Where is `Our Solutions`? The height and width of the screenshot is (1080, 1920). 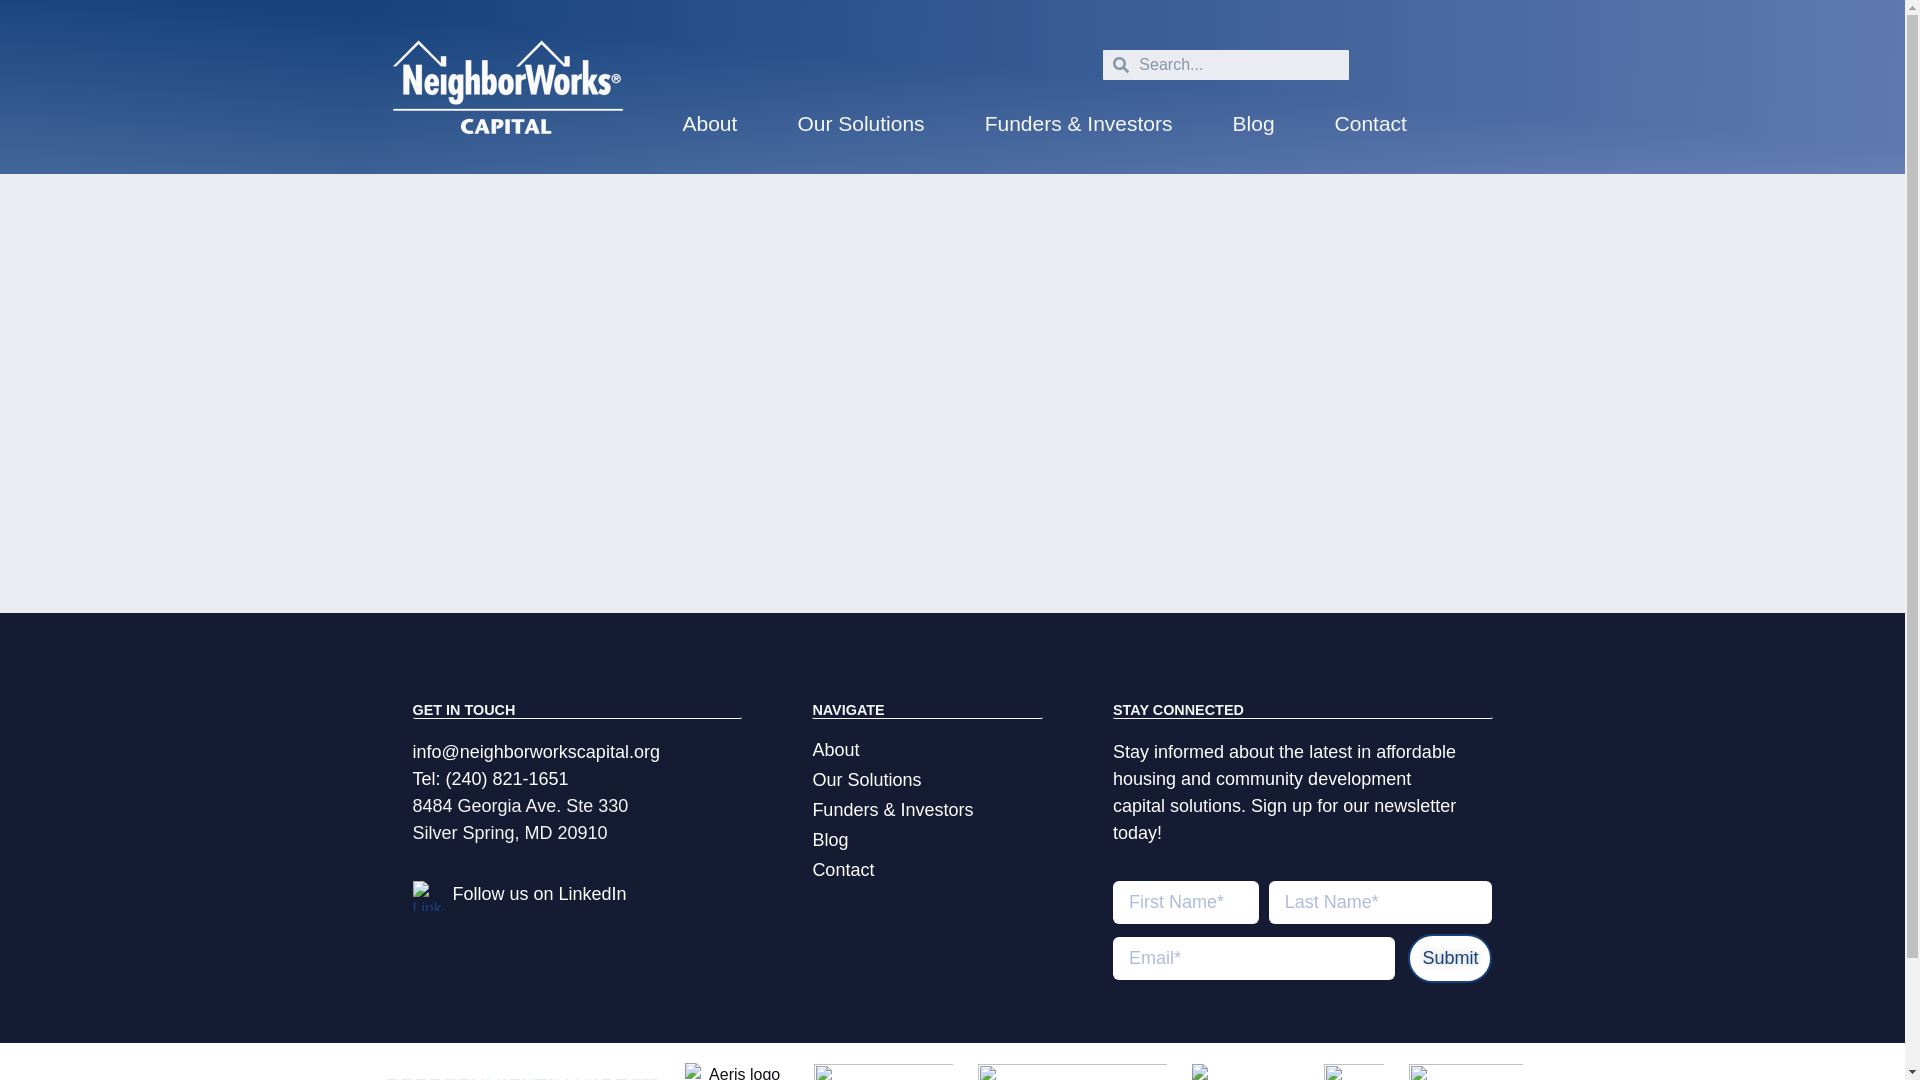 Our Solutions is located at coordinates (860, 122).